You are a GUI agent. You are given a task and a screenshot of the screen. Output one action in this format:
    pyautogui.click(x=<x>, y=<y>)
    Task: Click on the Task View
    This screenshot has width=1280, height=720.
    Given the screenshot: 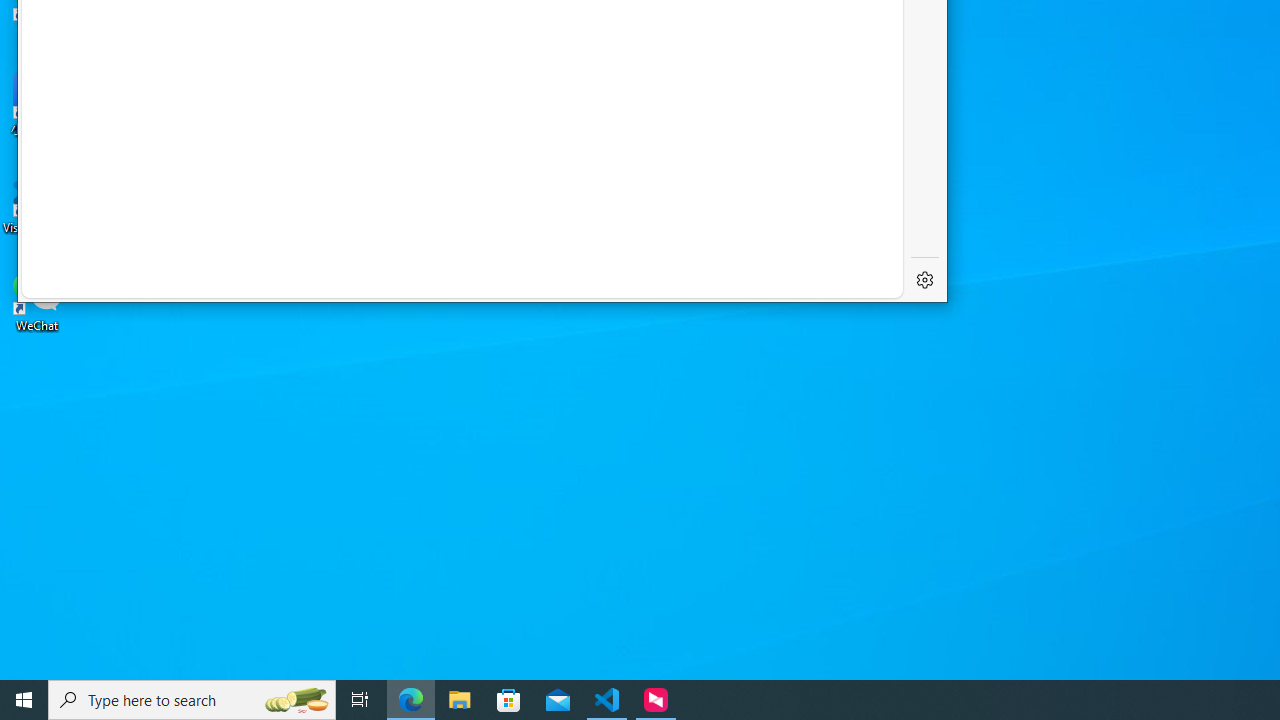 What is the action you would take?
    pyautogui.click(x=360, y=700)
    